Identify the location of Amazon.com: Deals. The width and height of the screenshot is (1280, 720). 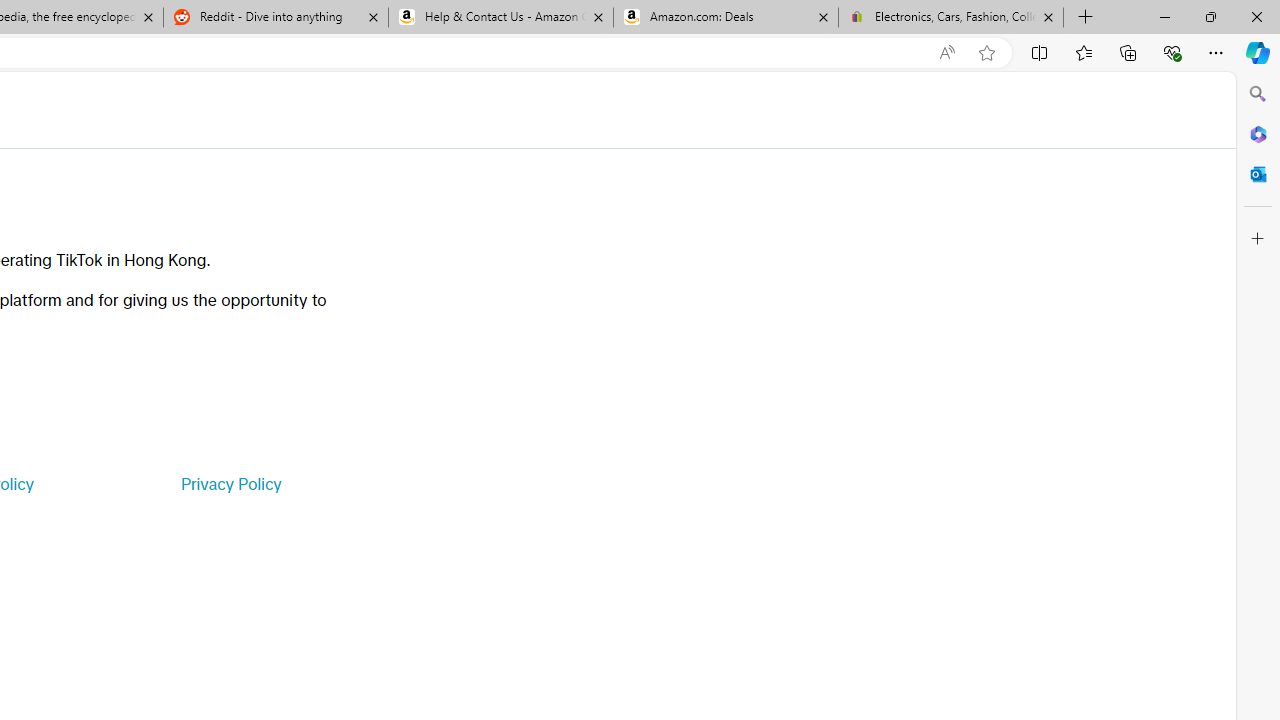
(726, 18).